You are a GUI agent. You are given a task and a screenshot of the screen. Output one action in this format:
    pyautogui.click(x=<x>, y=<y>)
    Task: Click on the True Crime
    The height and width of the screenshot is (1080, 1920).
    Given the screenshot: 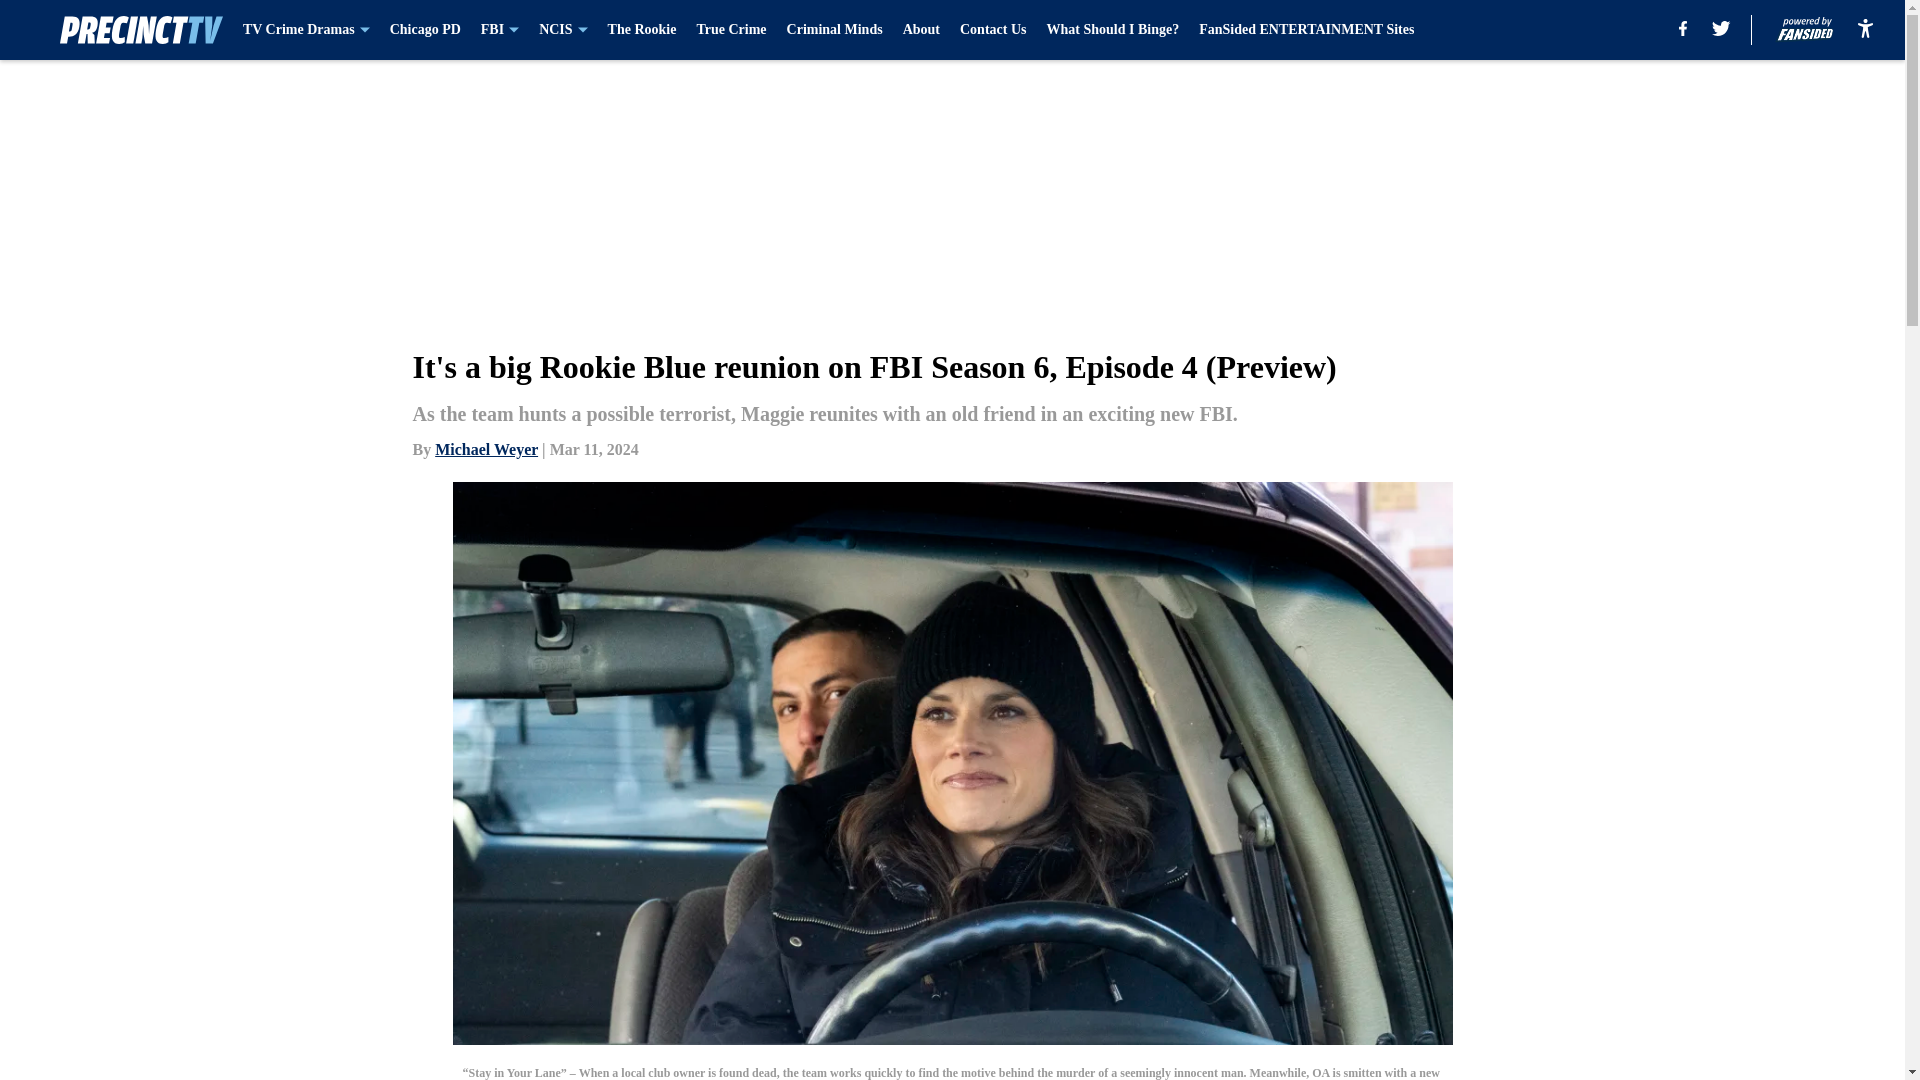 What is the action you would take?
    pyautogui.click(x=730, y=30)
    